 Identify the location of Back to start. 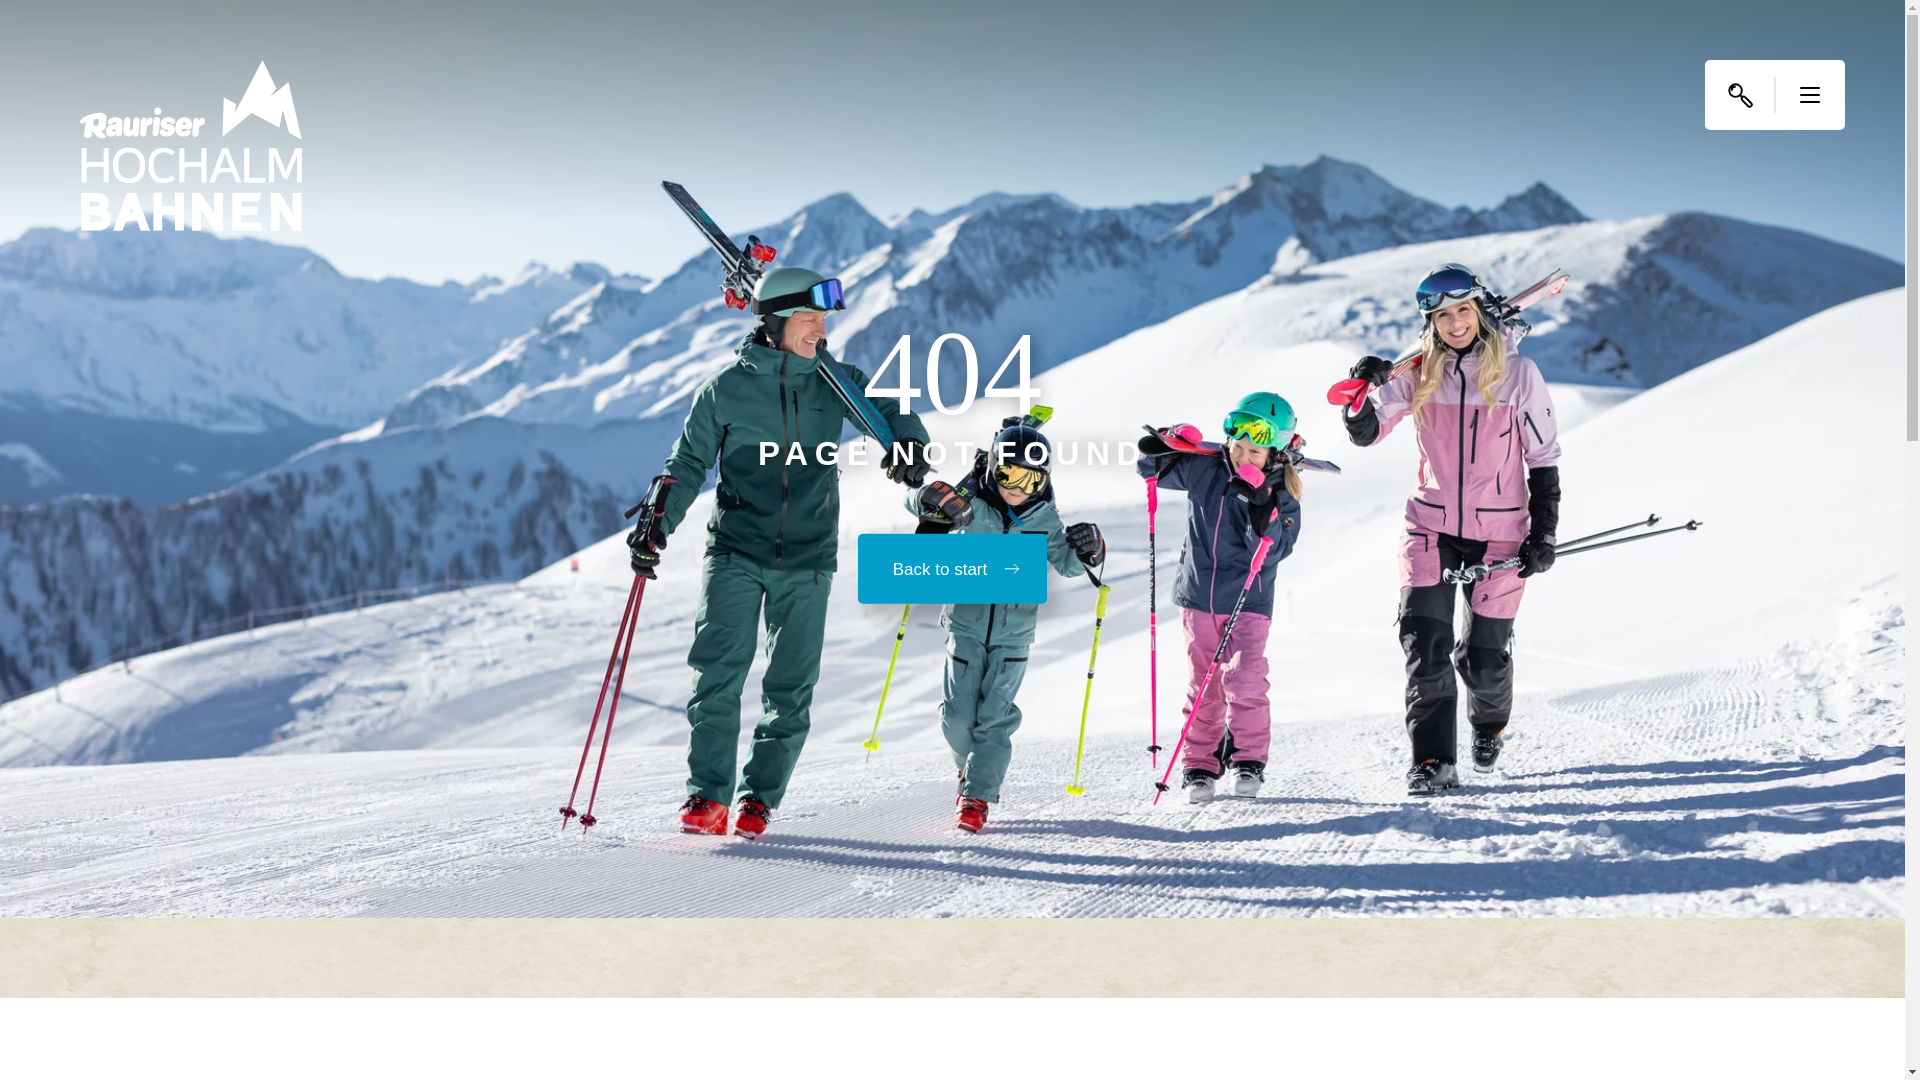
(952, 568).